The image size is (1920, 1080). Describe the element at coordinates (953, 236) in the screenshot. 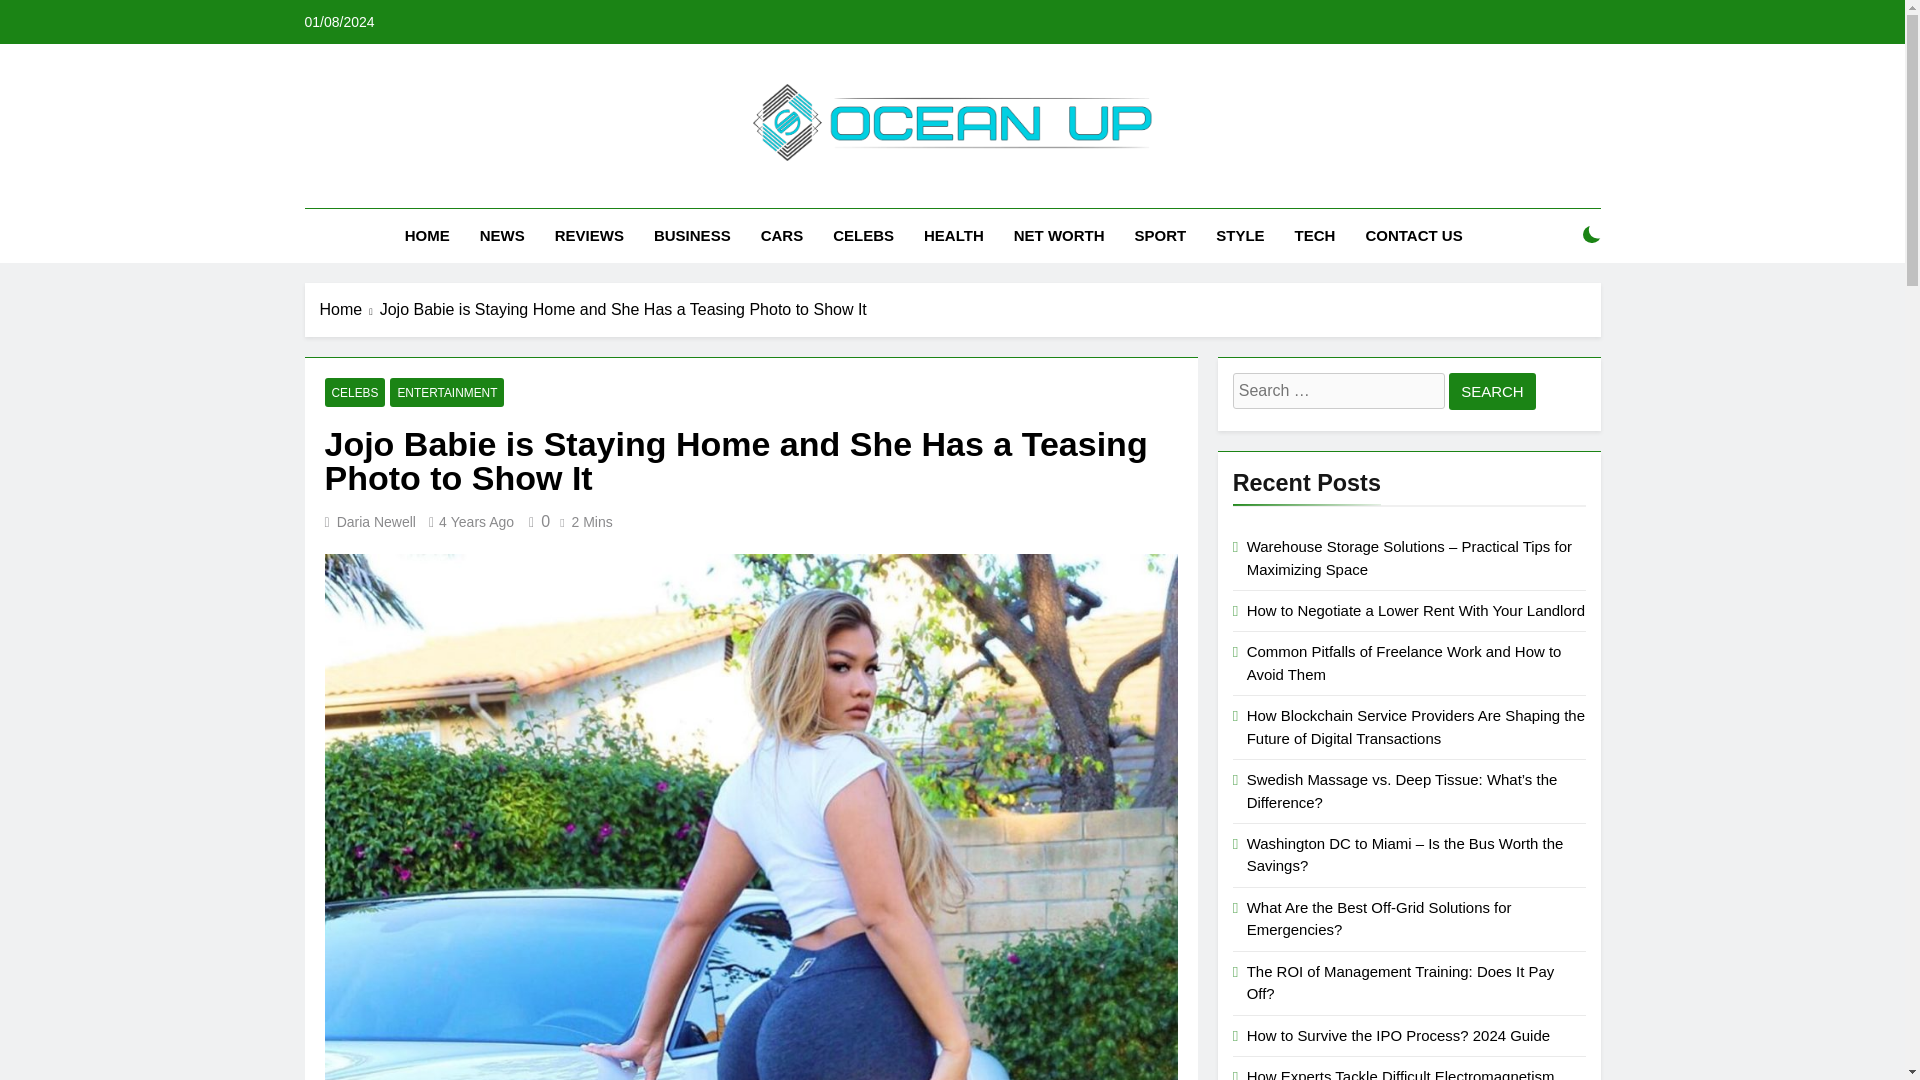

I see `HEALTH` at that location.